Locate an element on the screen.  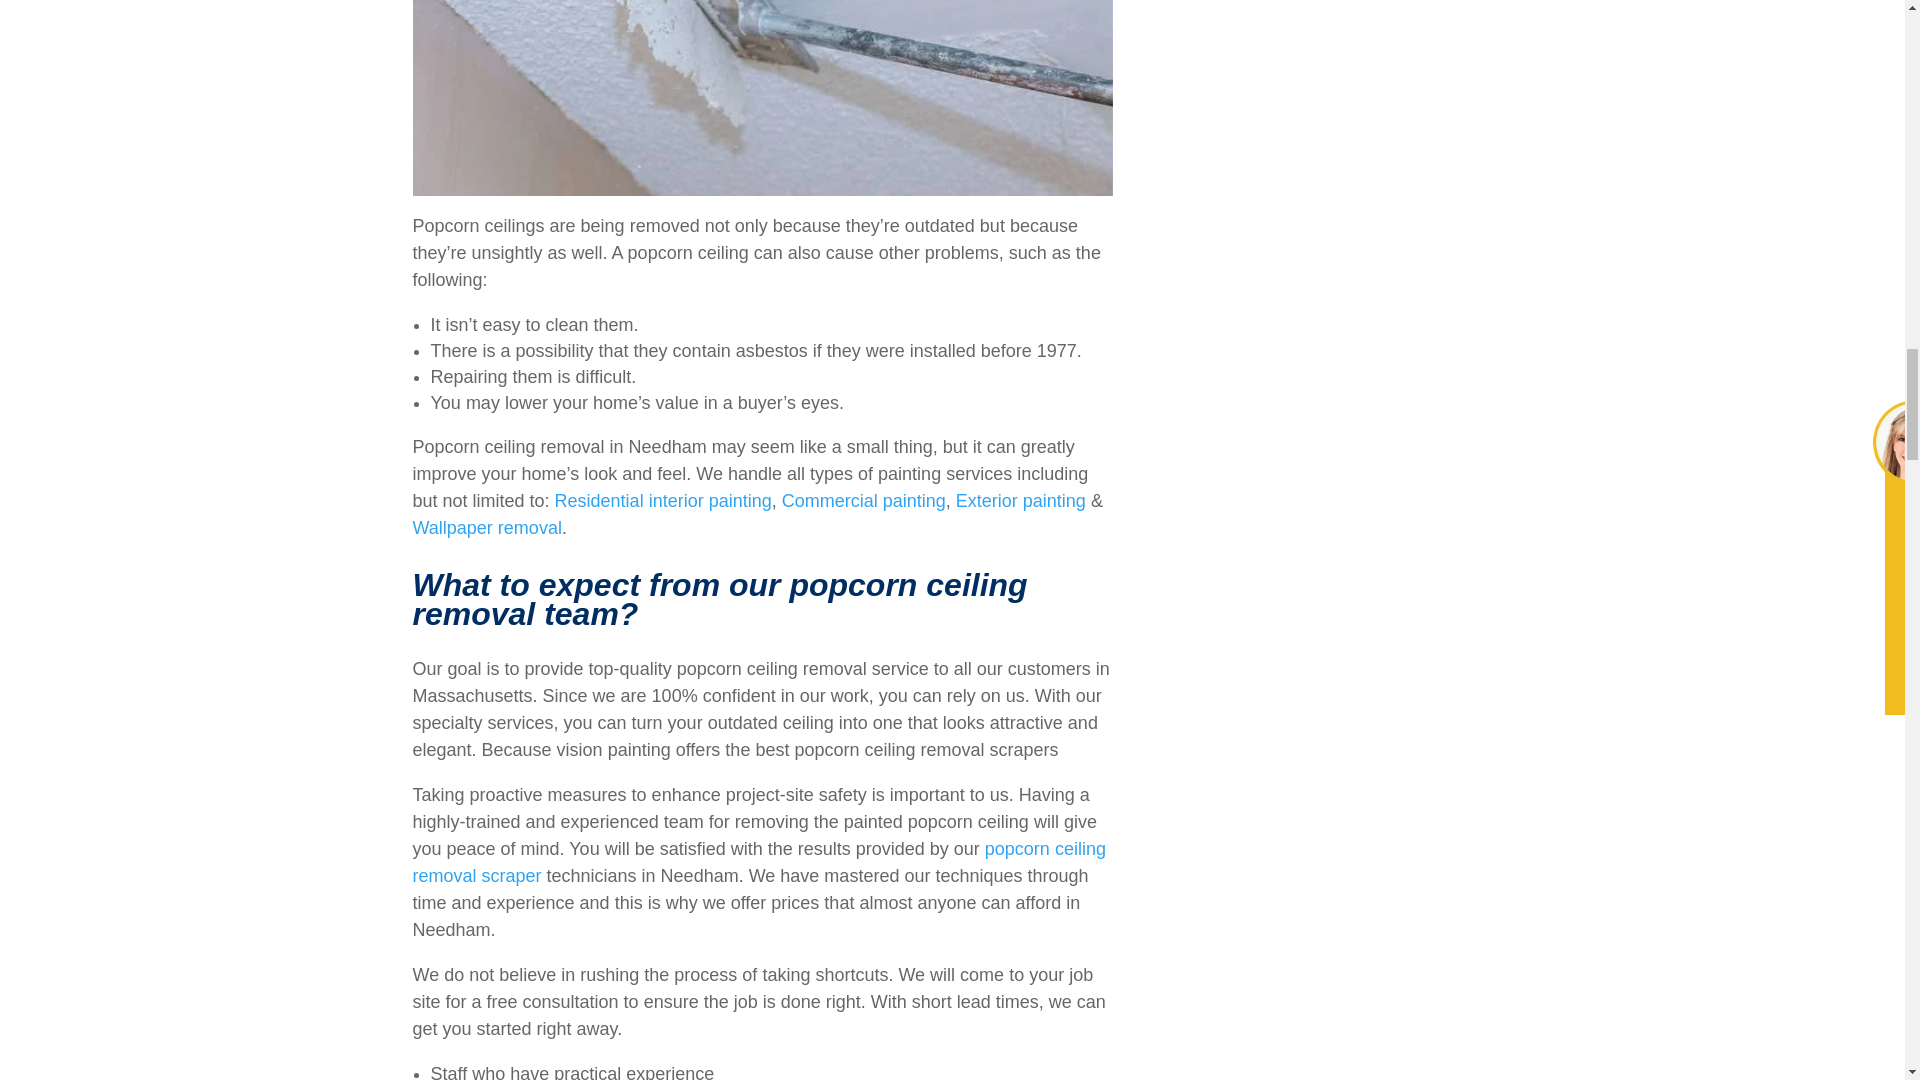
popcorn ceiling removal scraper is located at coordinates (758, 862).